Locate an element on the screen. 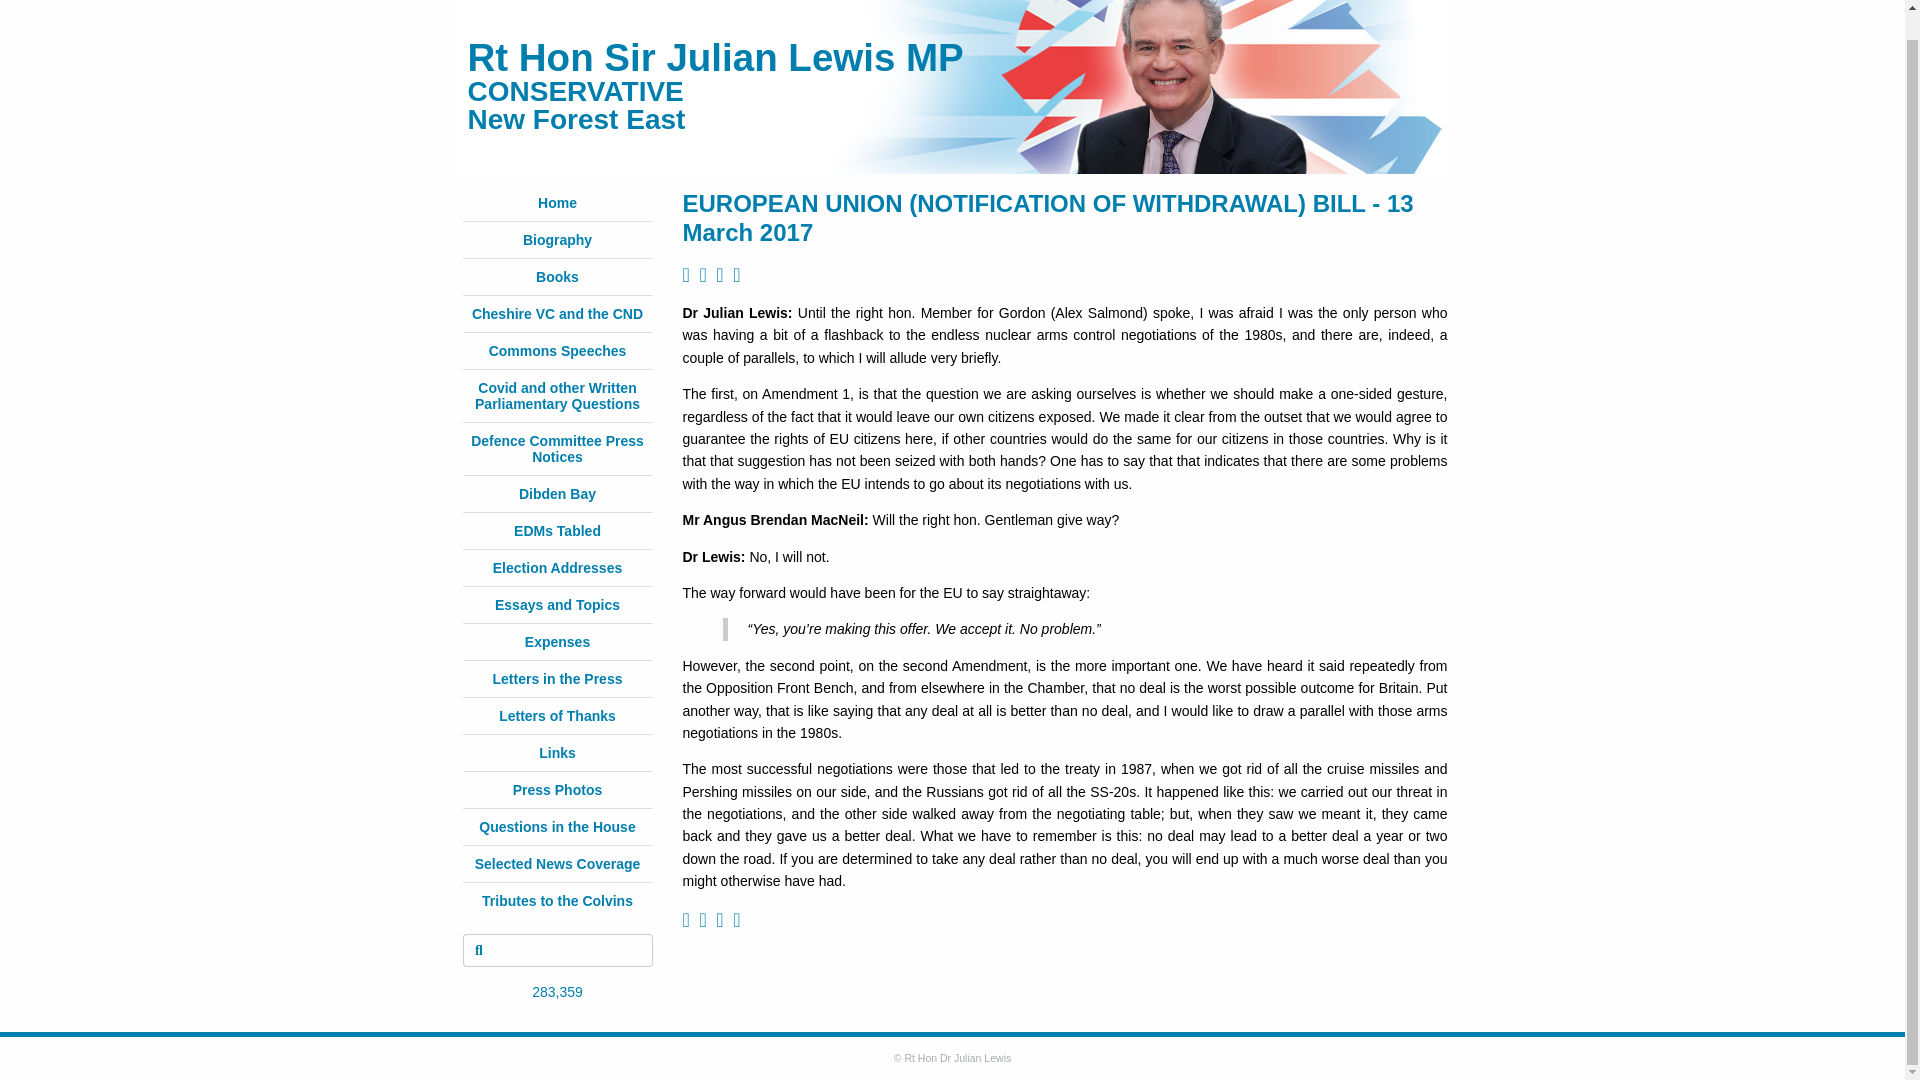 Image resolution: width=1920 pixels, height=1080 pixels. Letters of Thanks is located at coordinates (558, 716).